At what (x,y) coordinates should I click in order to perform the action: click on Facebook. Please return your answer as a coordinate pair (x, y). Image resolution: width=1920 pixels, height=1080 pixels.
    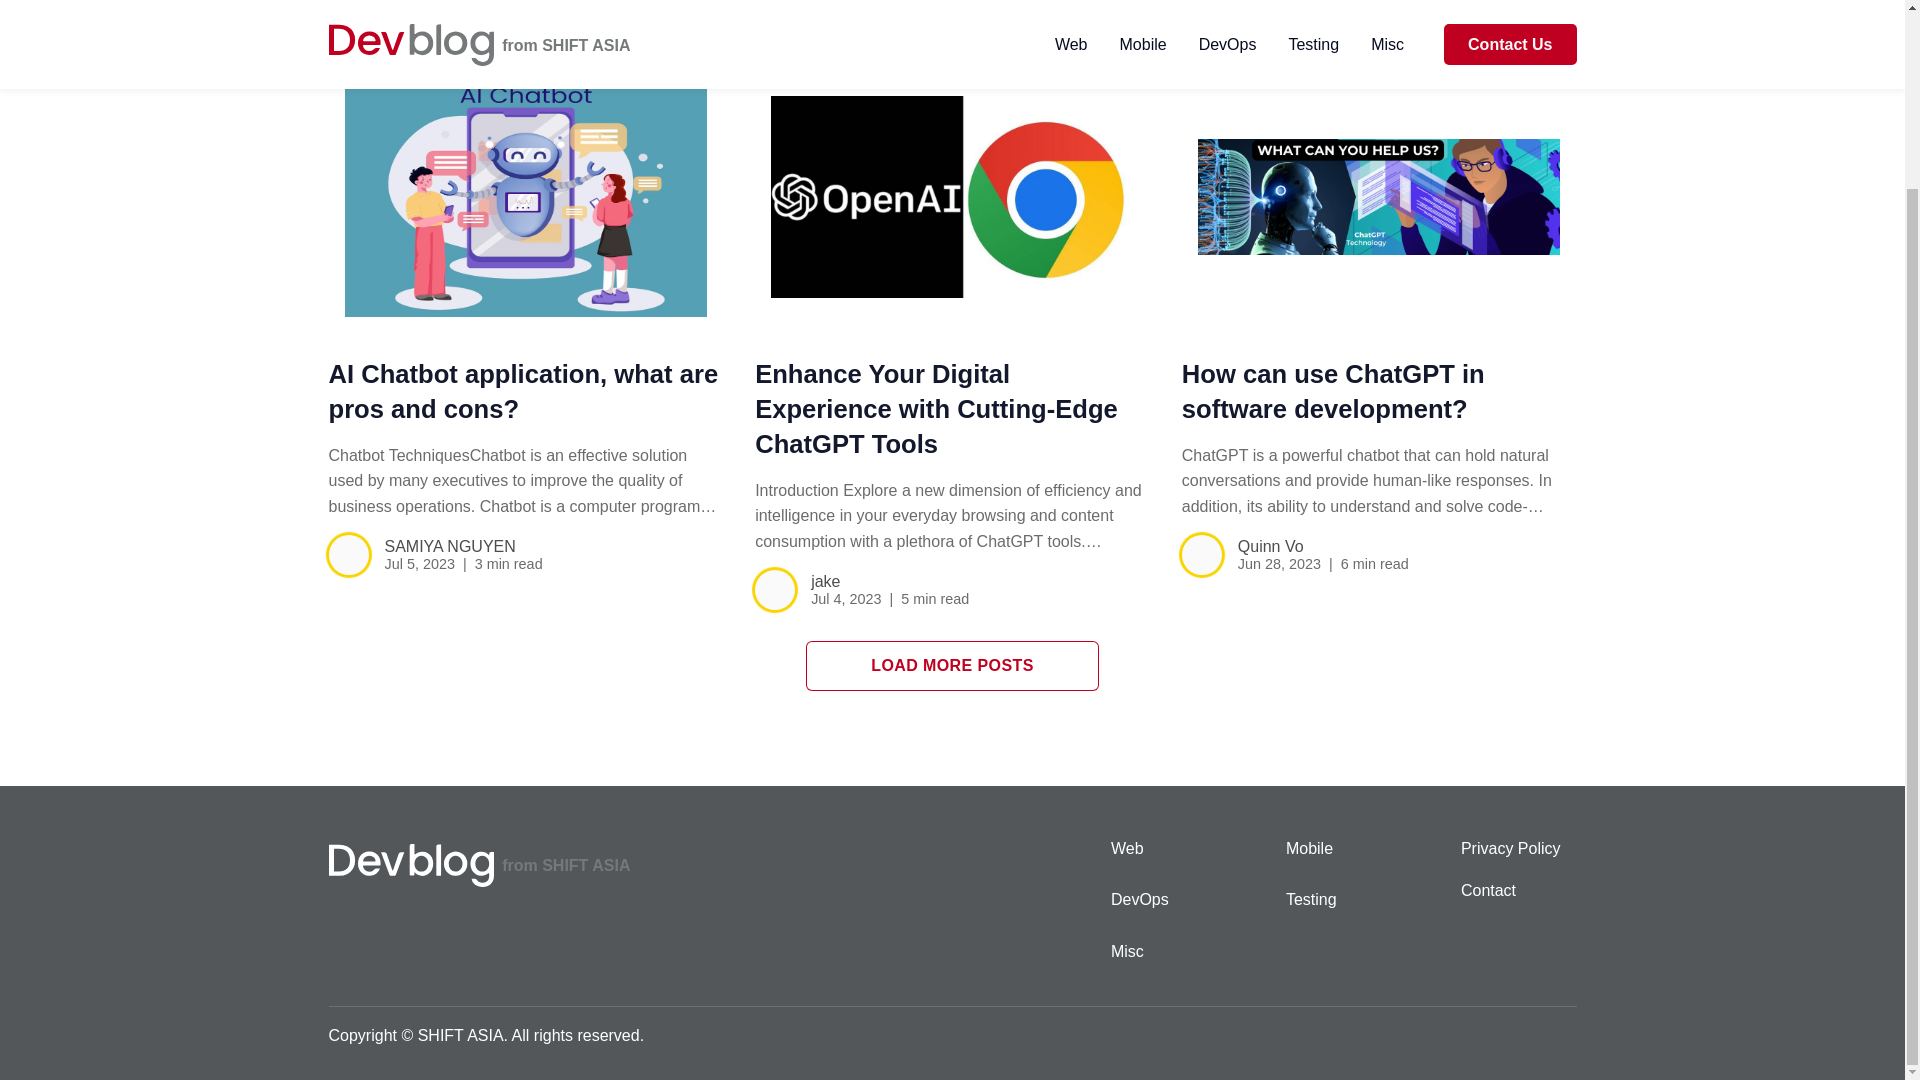
    Looking at the image, I should click on (1470, 1034).